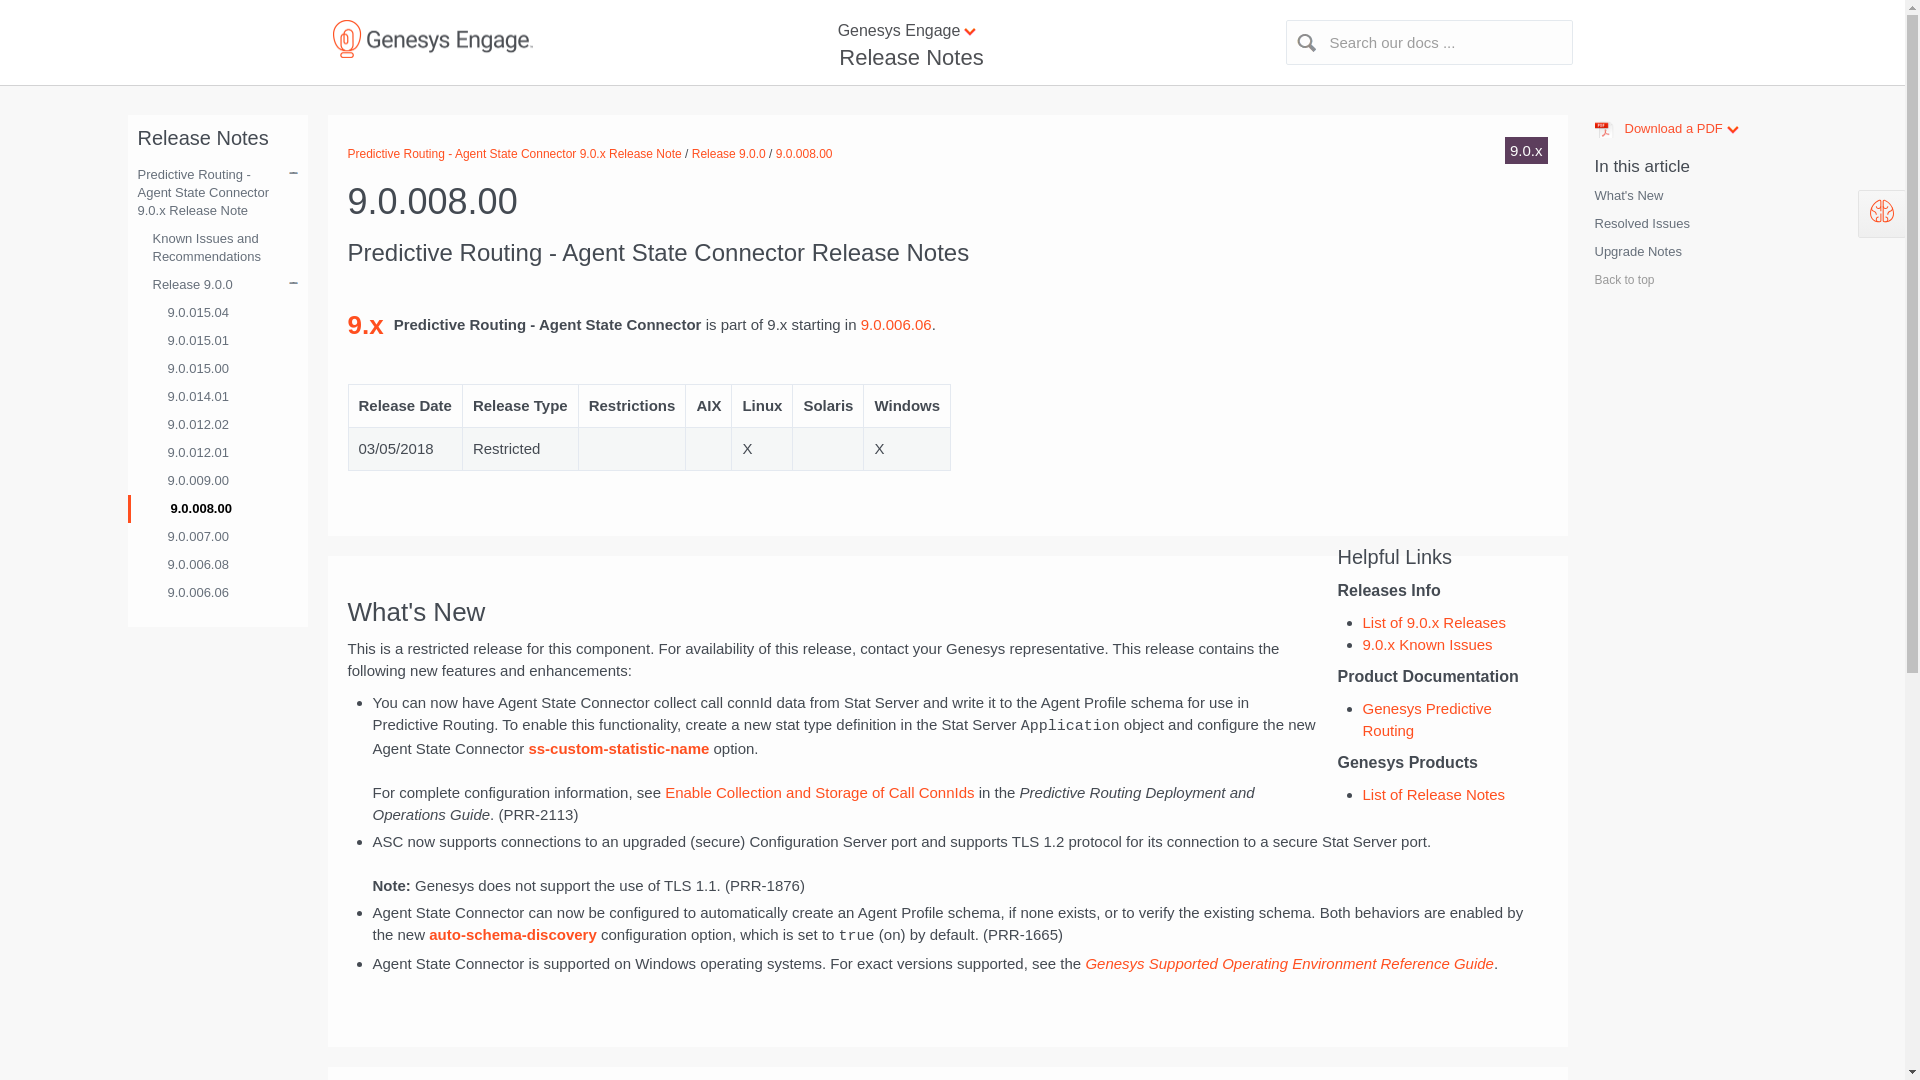  I want to click on In this article, so click(1638, 166).